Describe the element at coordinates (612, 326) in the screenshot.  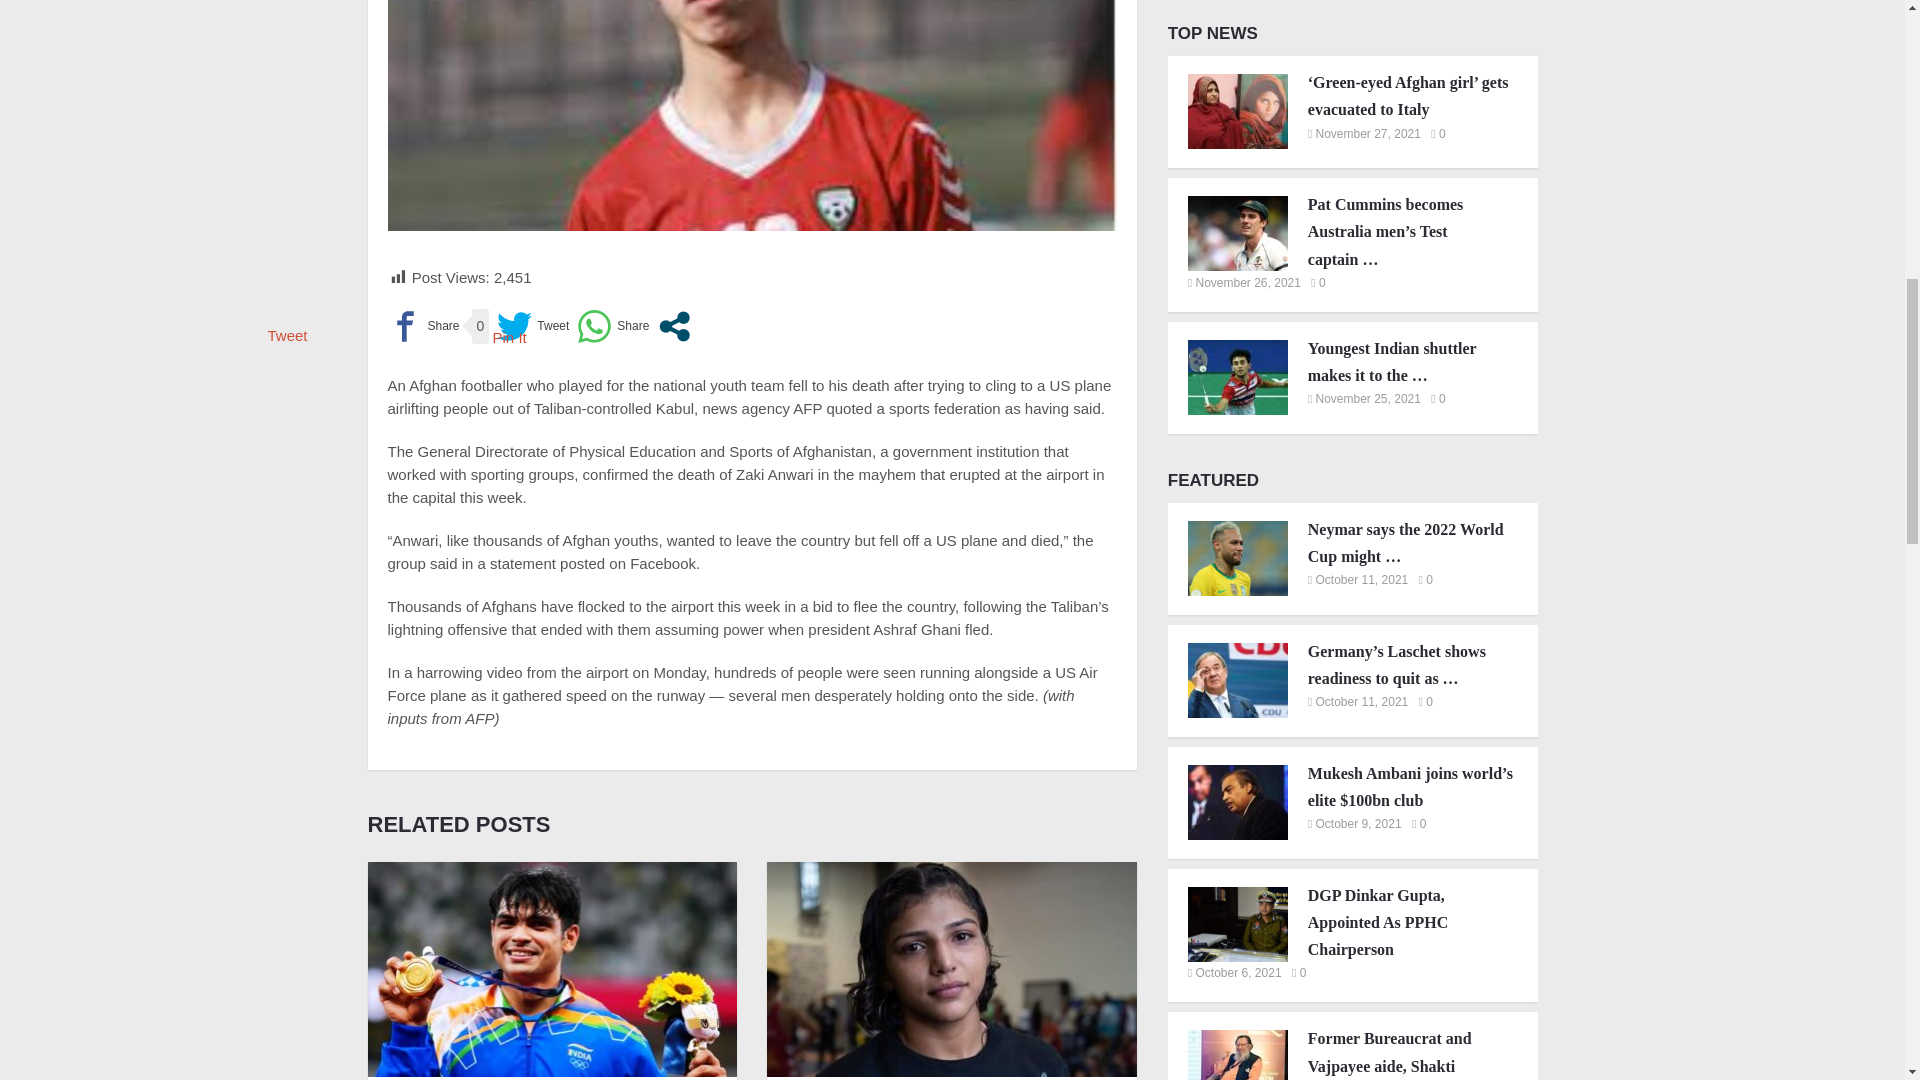
I see `Share on WhatsApp` at that location.